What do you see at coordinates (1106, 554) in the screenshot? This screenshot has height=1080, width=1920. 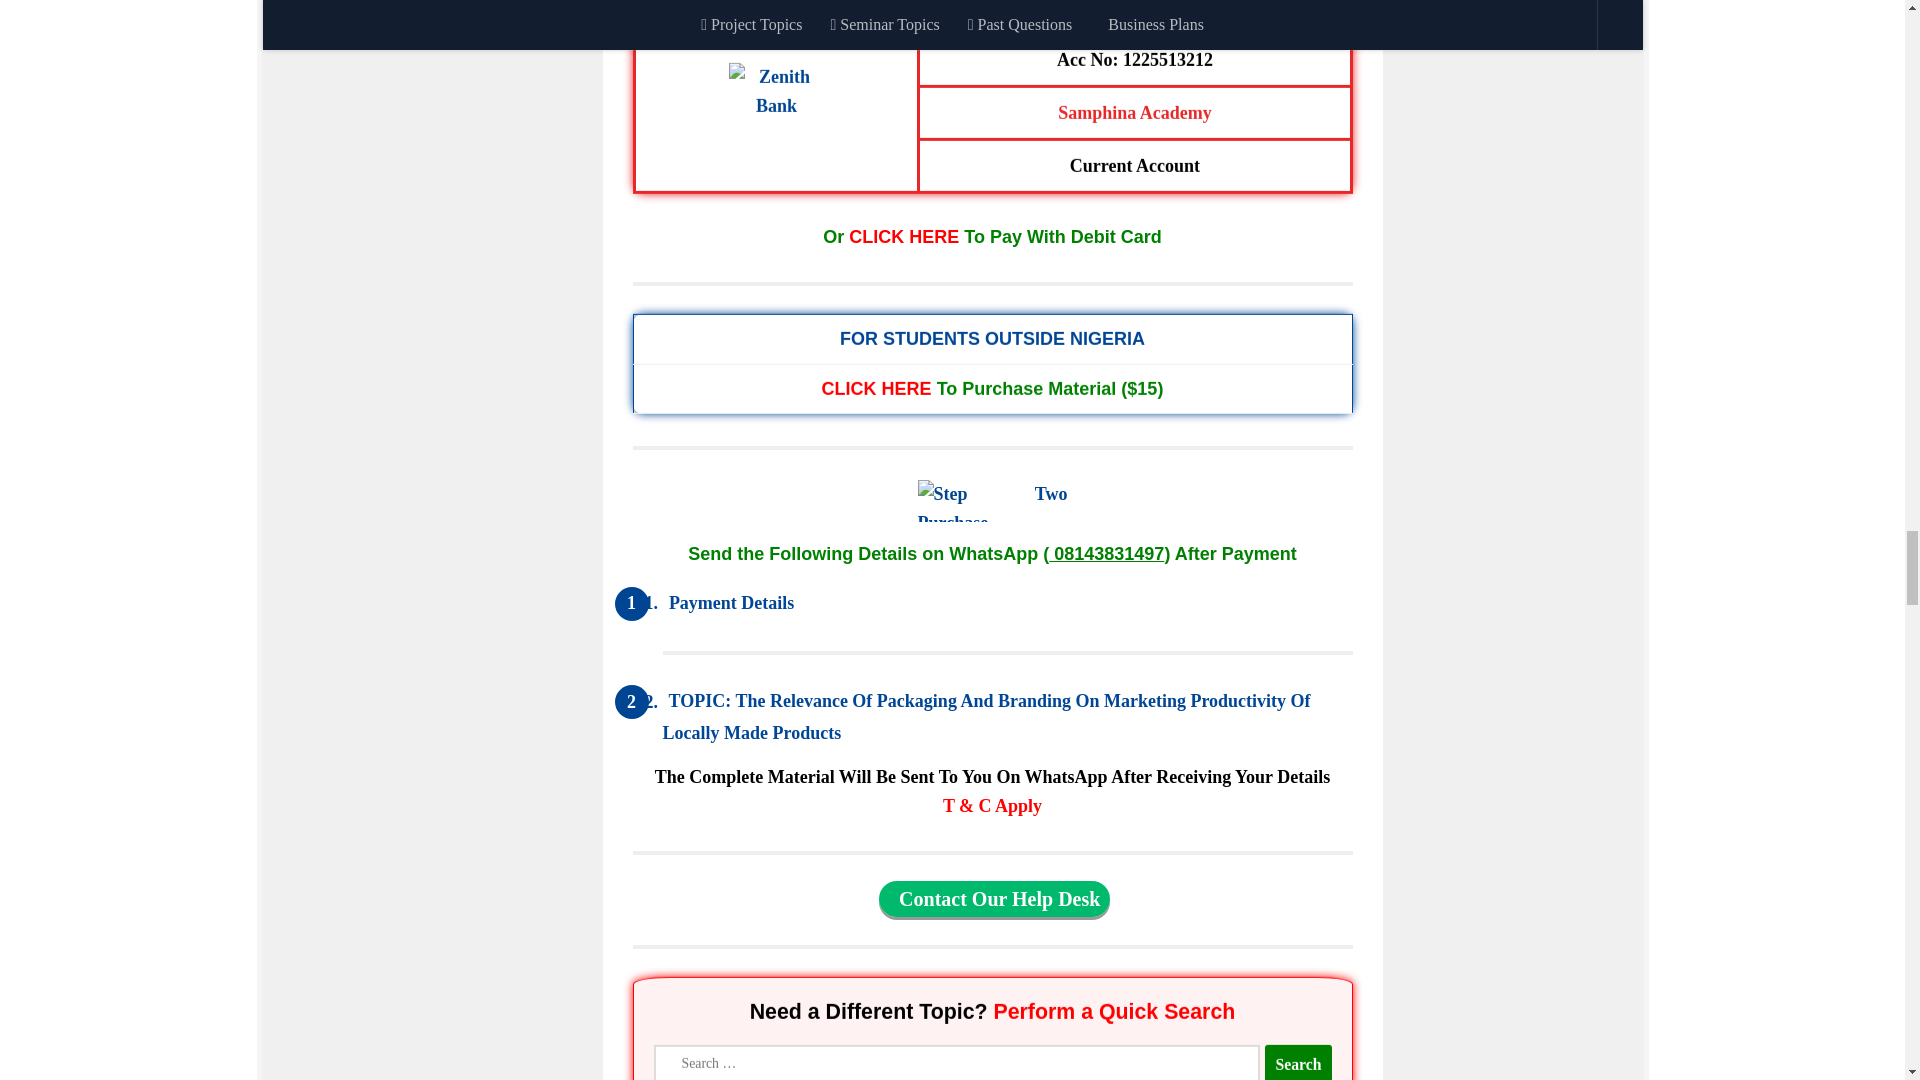 I see `08143831497` at bounding box center [1106, 554].